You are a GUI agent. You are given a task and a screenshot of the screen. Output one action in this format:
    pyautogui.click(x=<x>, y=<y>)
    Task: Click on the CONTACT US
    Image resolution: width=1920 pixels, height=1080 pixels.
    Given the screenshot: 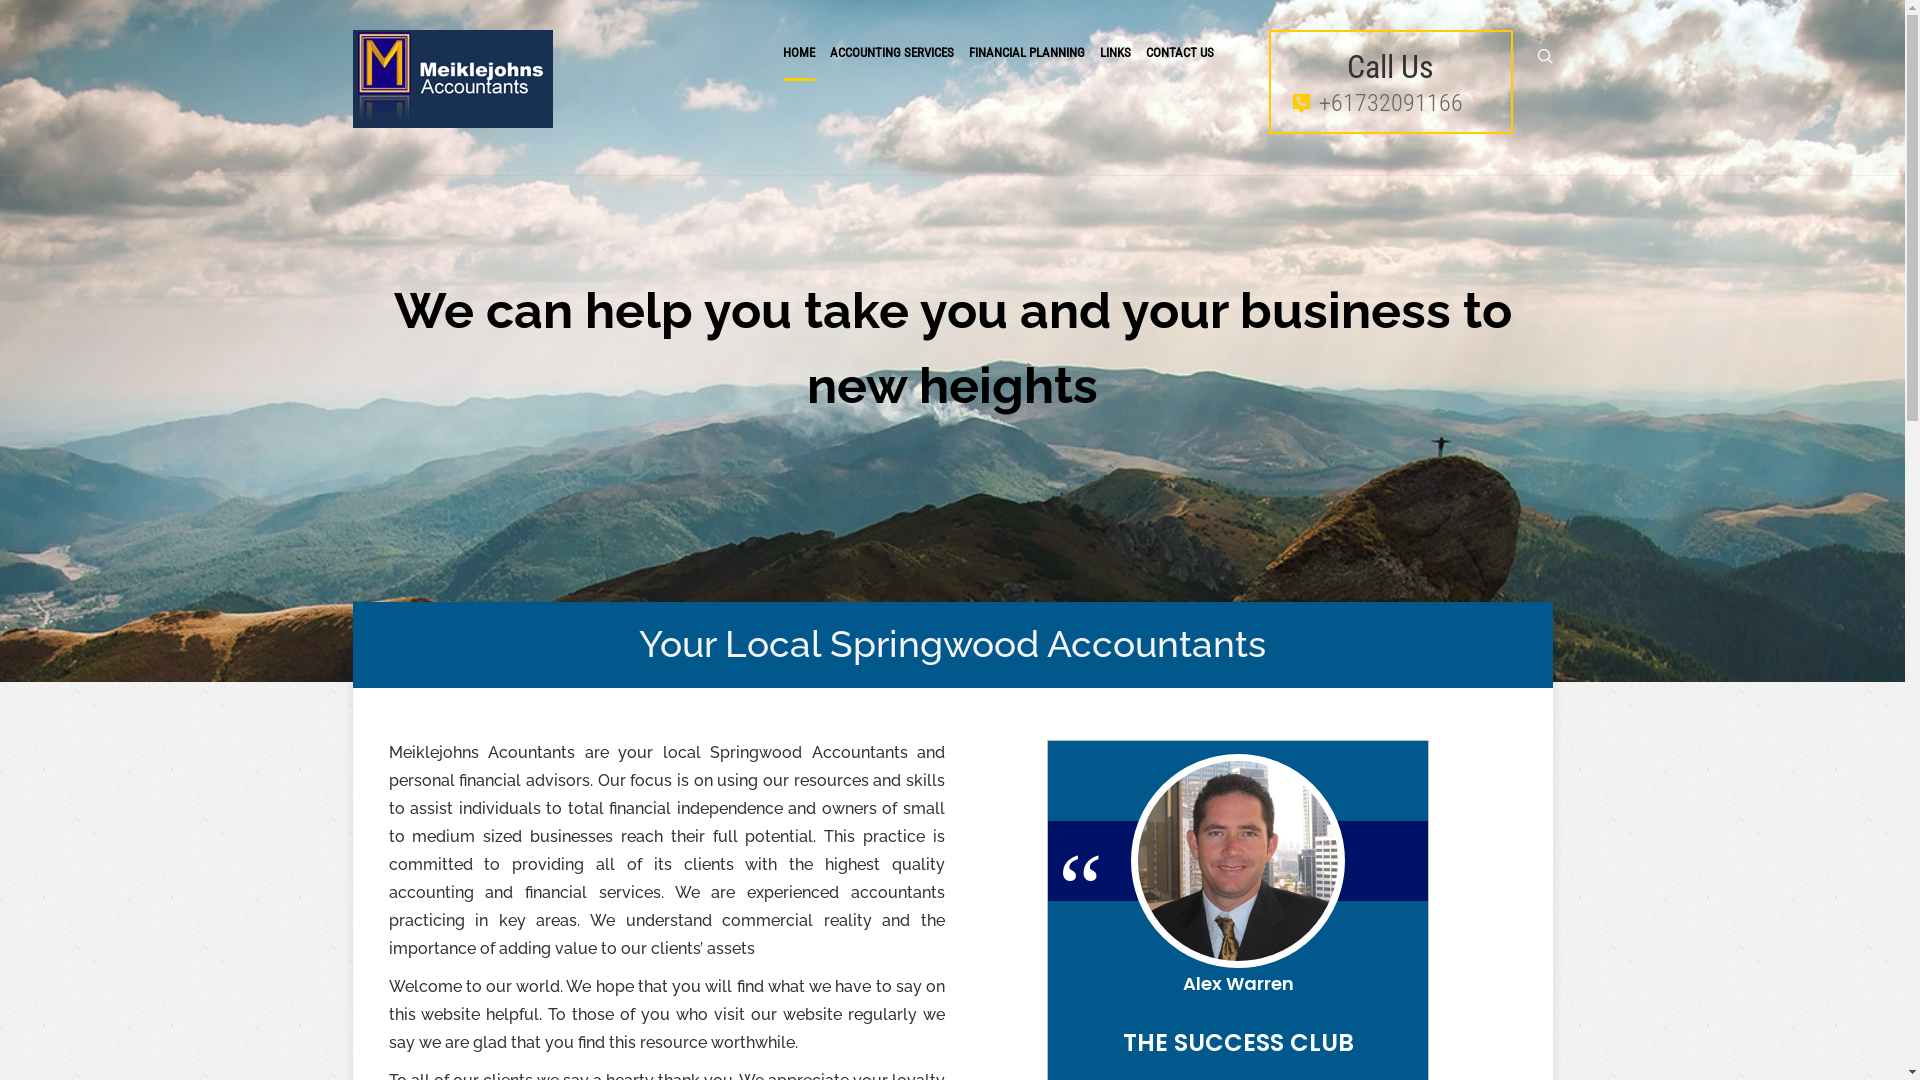 What is the action you would take?
    pyautogui.click(x=1180, y=52)
    